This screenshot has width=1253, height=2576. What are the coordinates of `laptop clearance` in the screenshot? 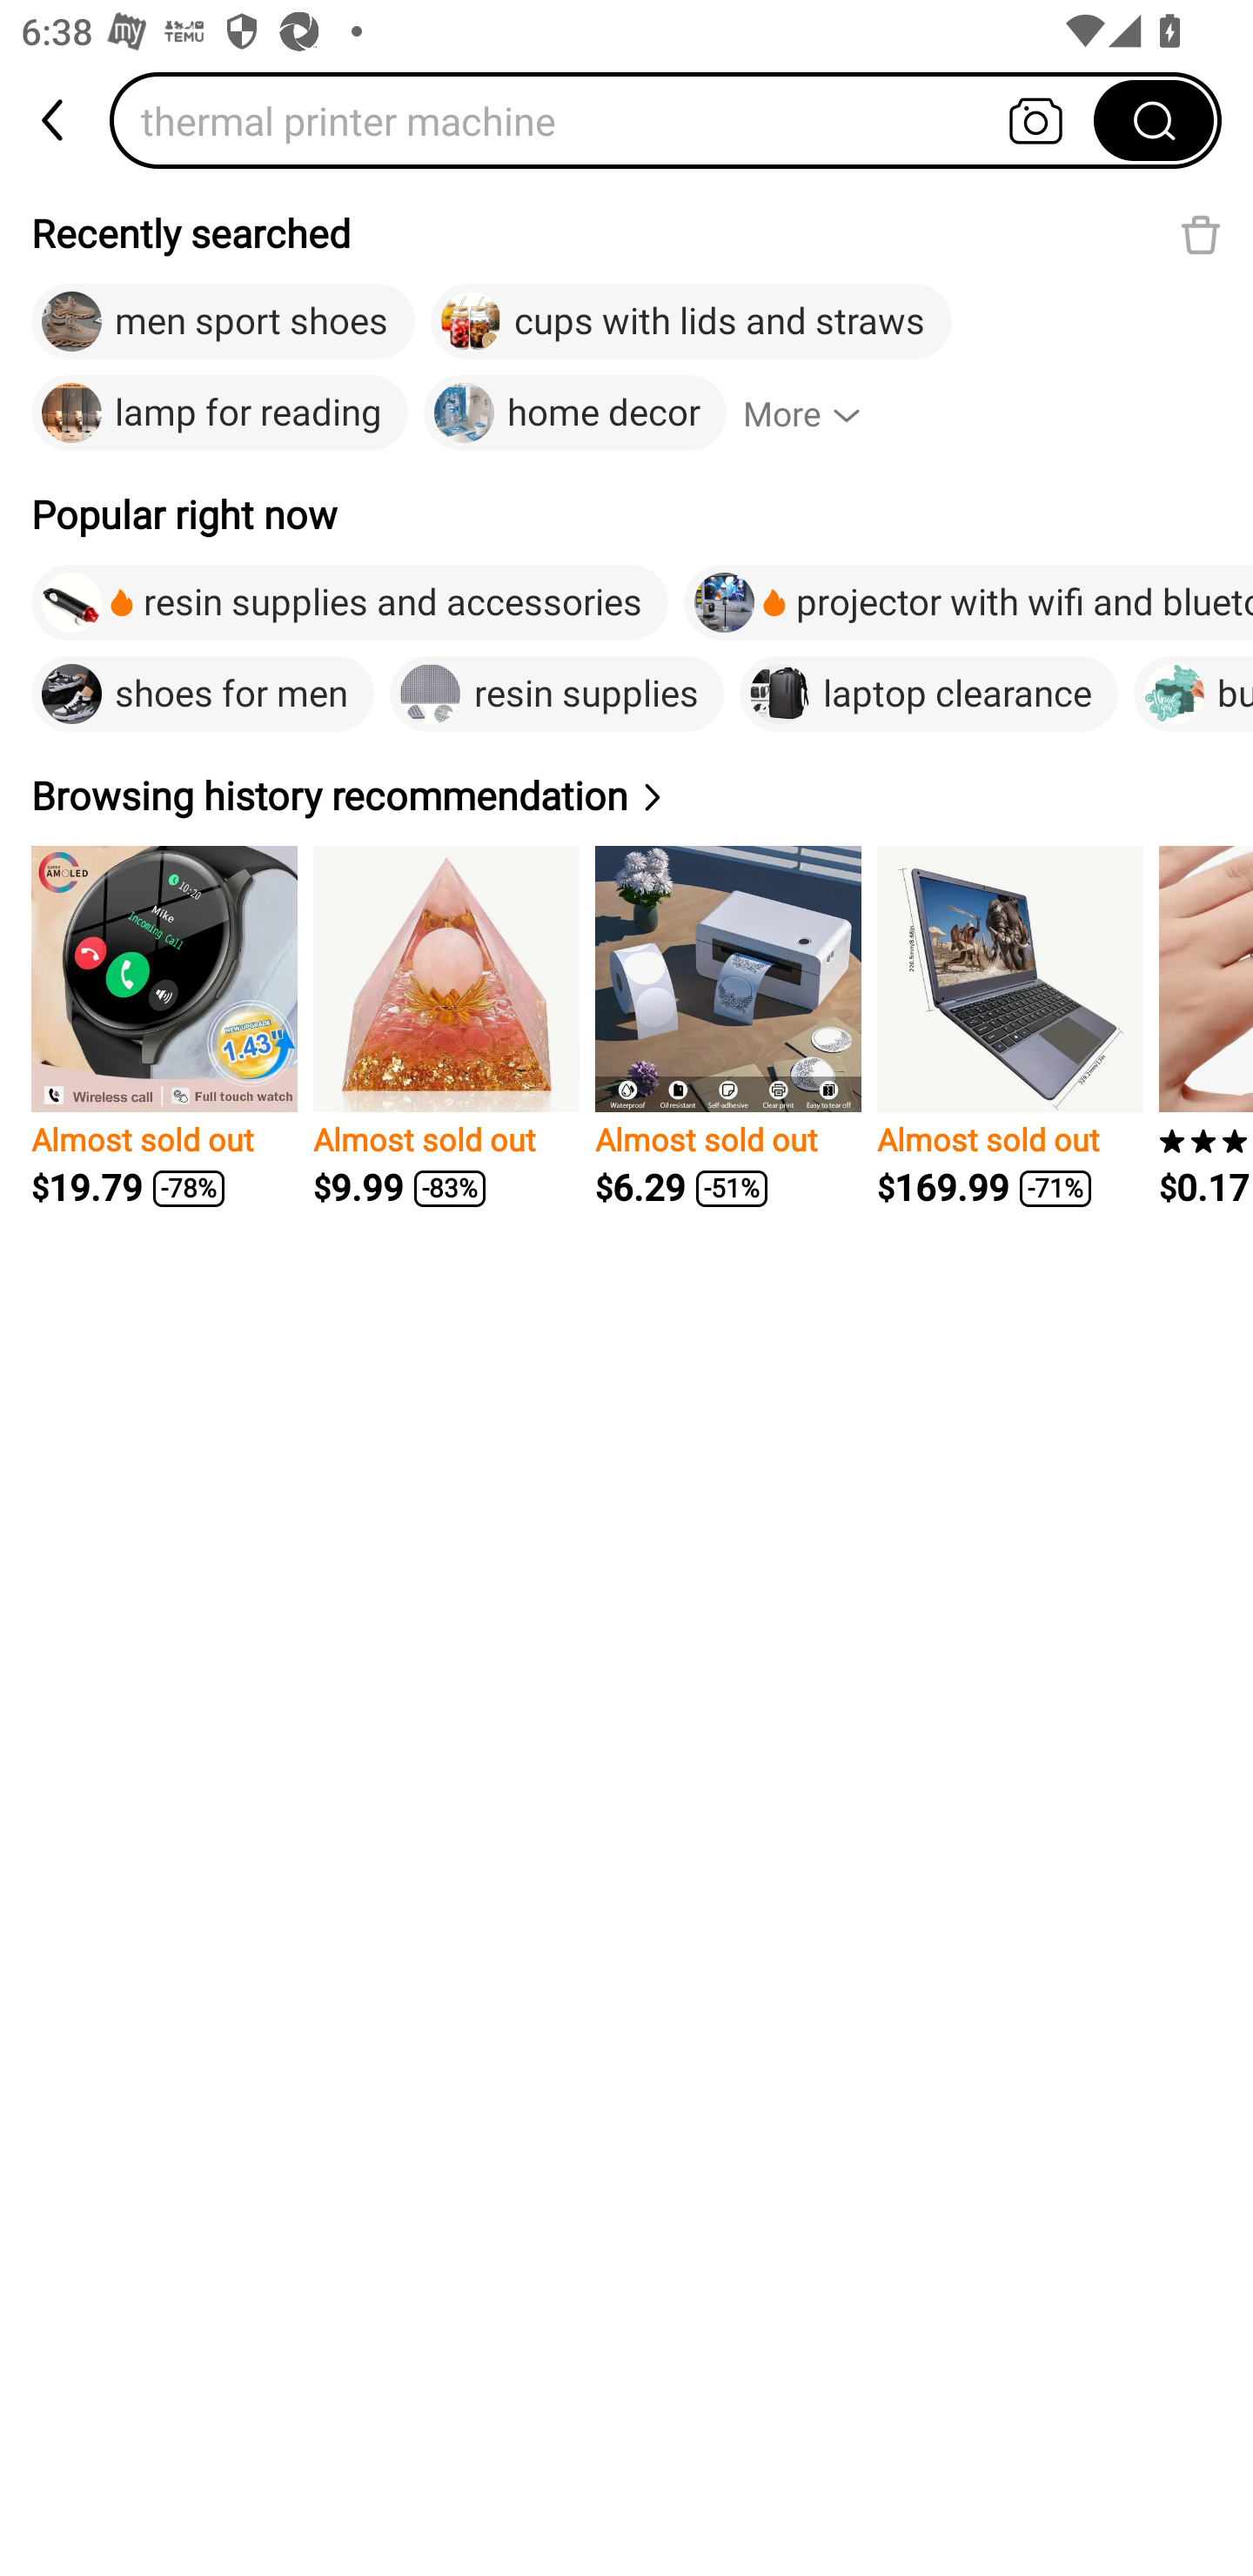 It's located at (928, 694).